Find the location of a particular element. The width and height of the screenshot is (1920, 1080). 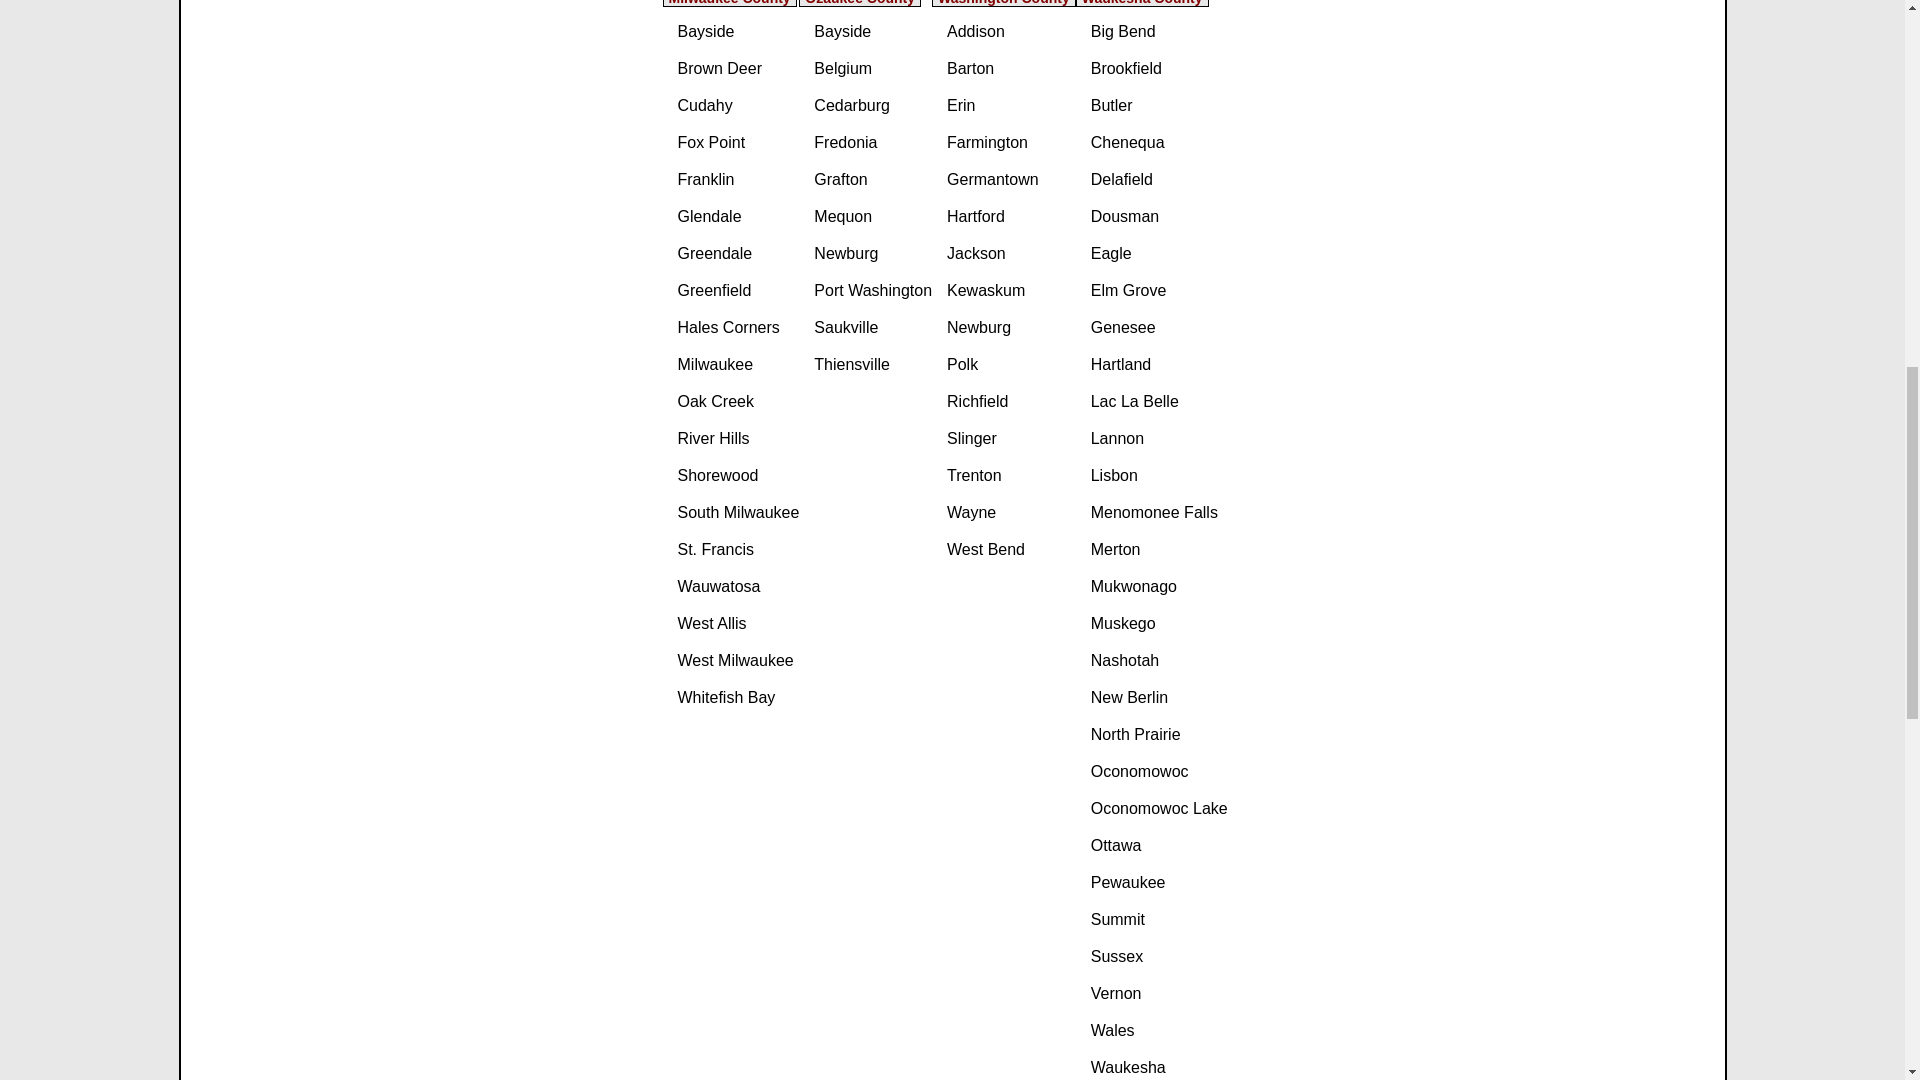

Shorewood is located at coordinates (738, 484).